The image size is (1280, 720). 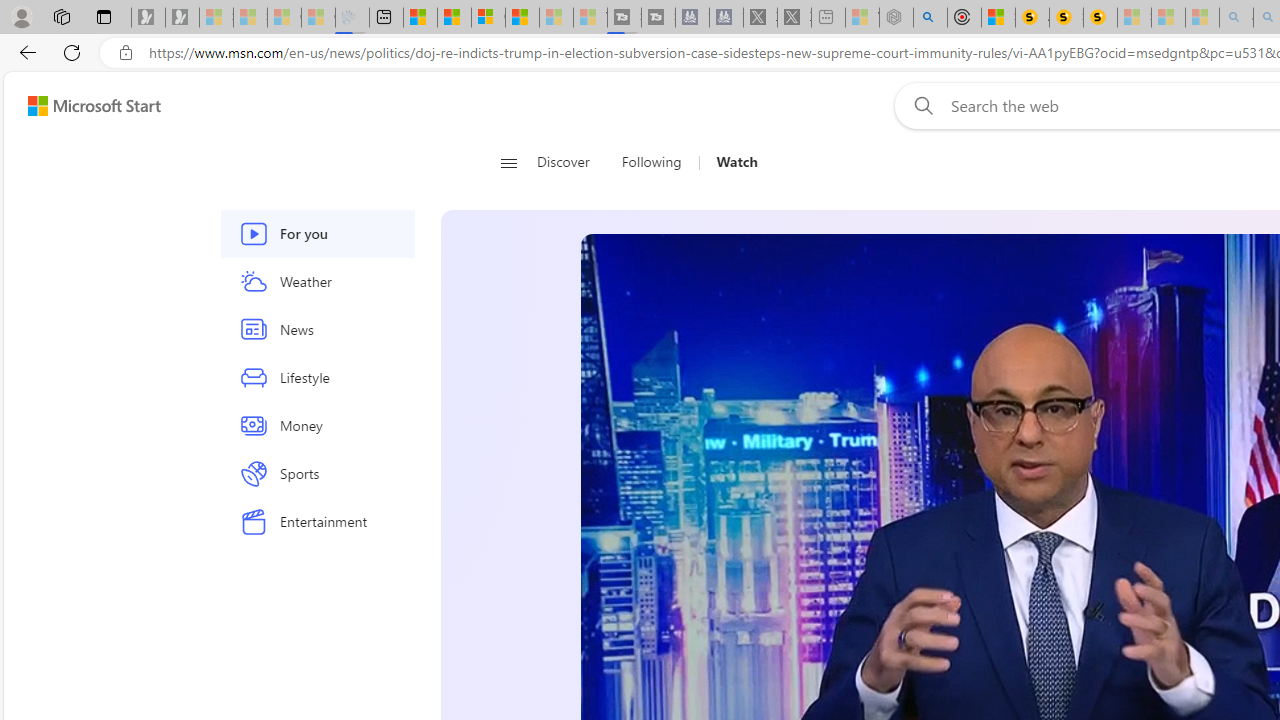 What do you see at coordinates (1100, 18) in the screenshot?
I see `Michelle Starr, Senior Journalist at ScienceAlert` at bounding box center [1100, 18].